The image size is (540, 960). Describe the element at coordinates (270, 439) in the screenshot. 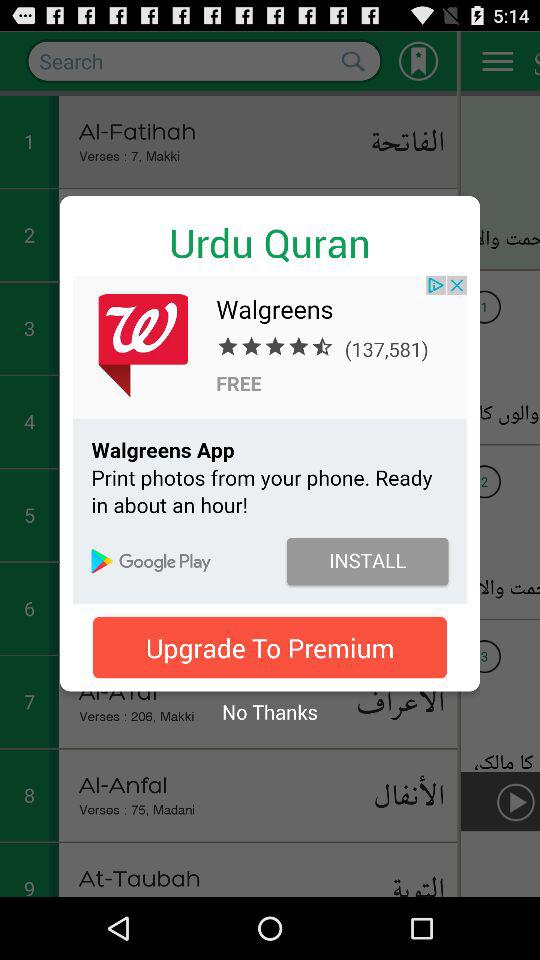

I see `popup advertisement` at that location.